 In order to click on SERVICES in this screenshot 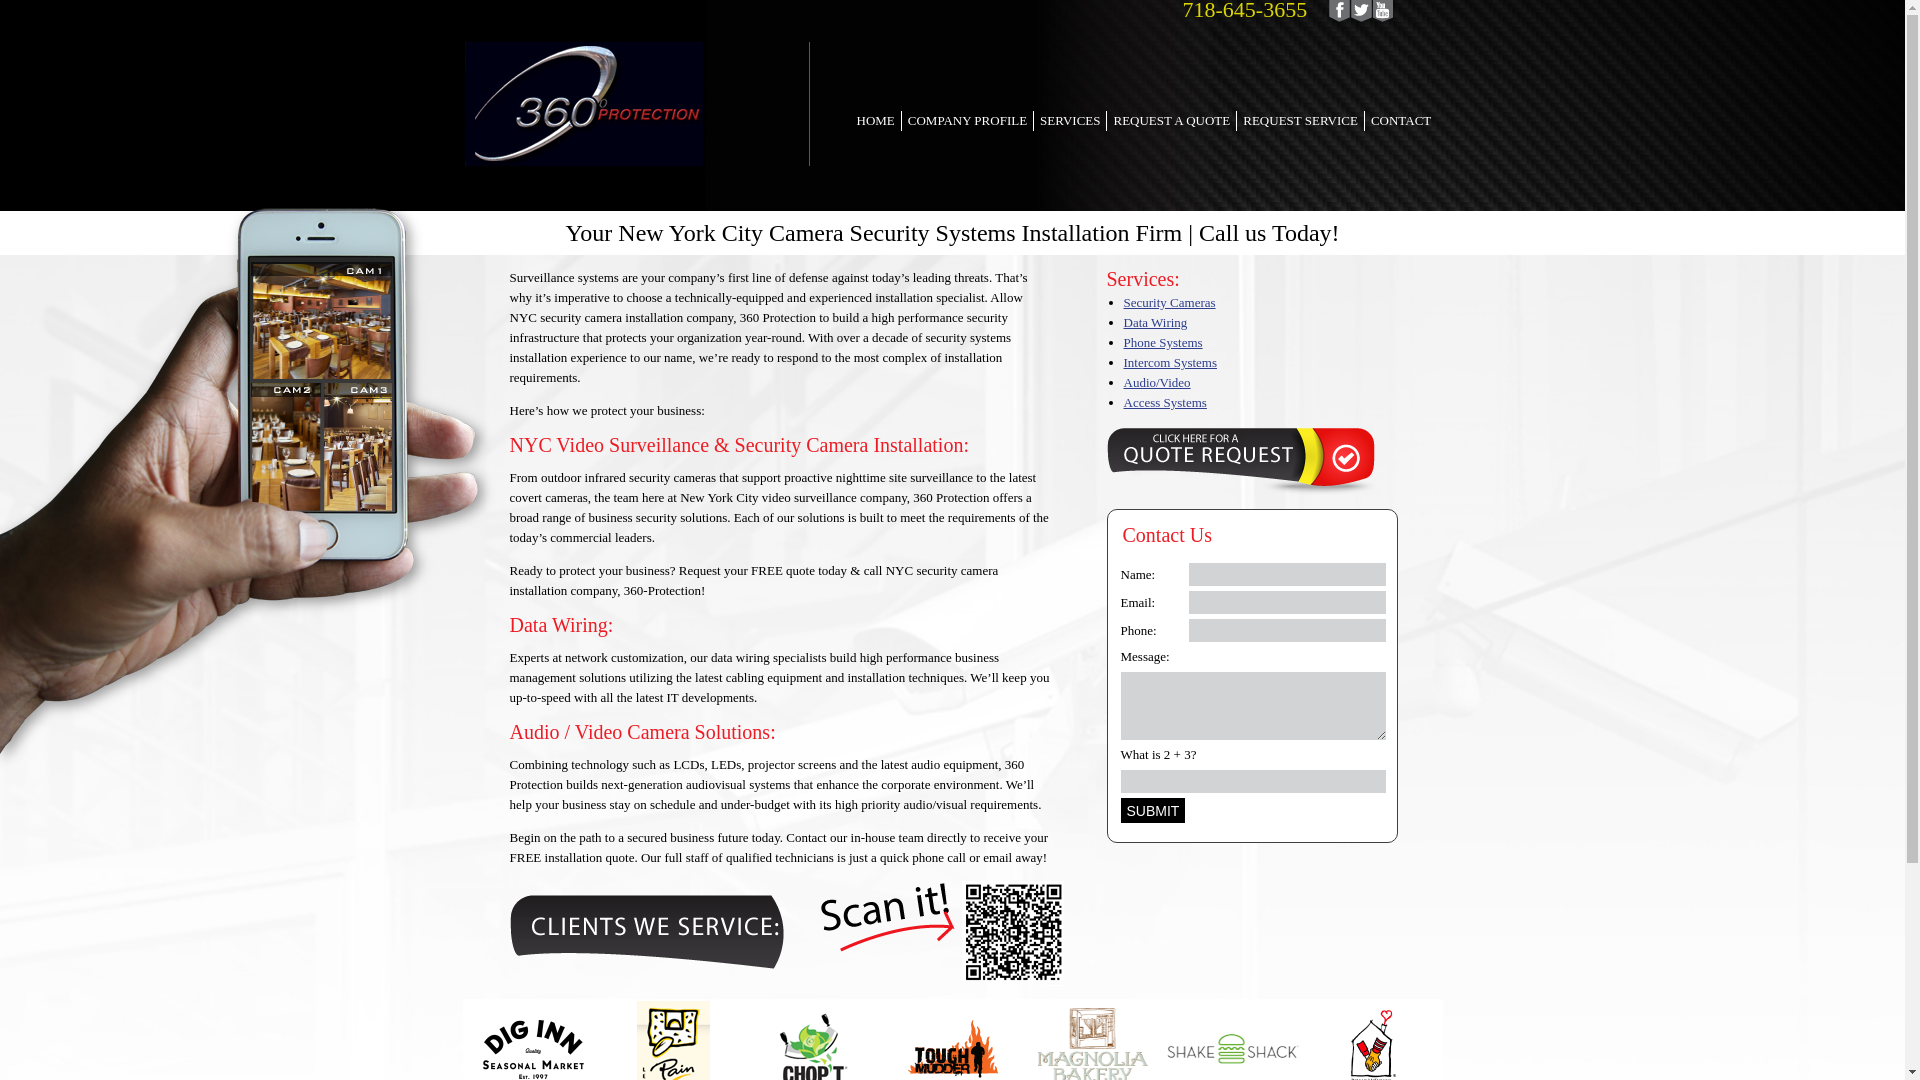, I will do `click(1070, 121)`.